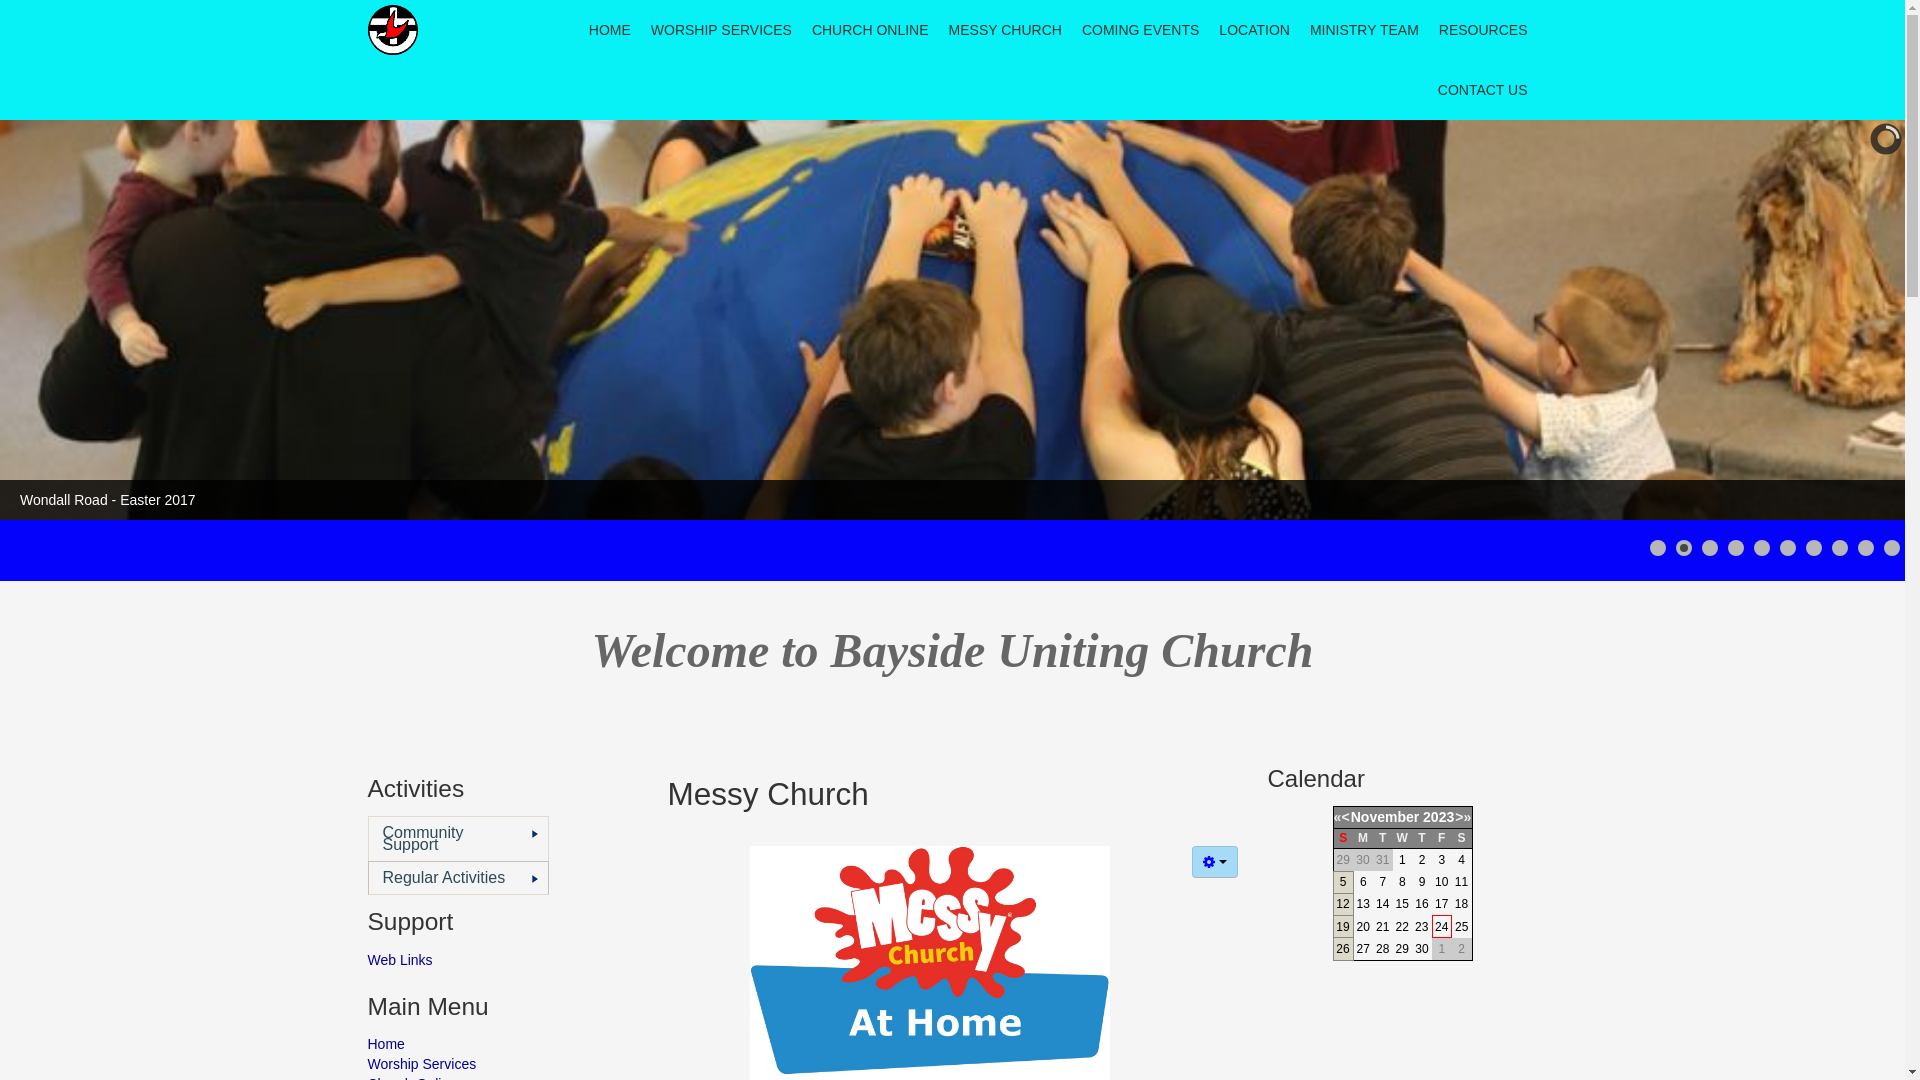 This screenshot has height=1080, width=1920. Describe the element at coordinates (1364, 927) in the screenshot. I see `20` at that location.